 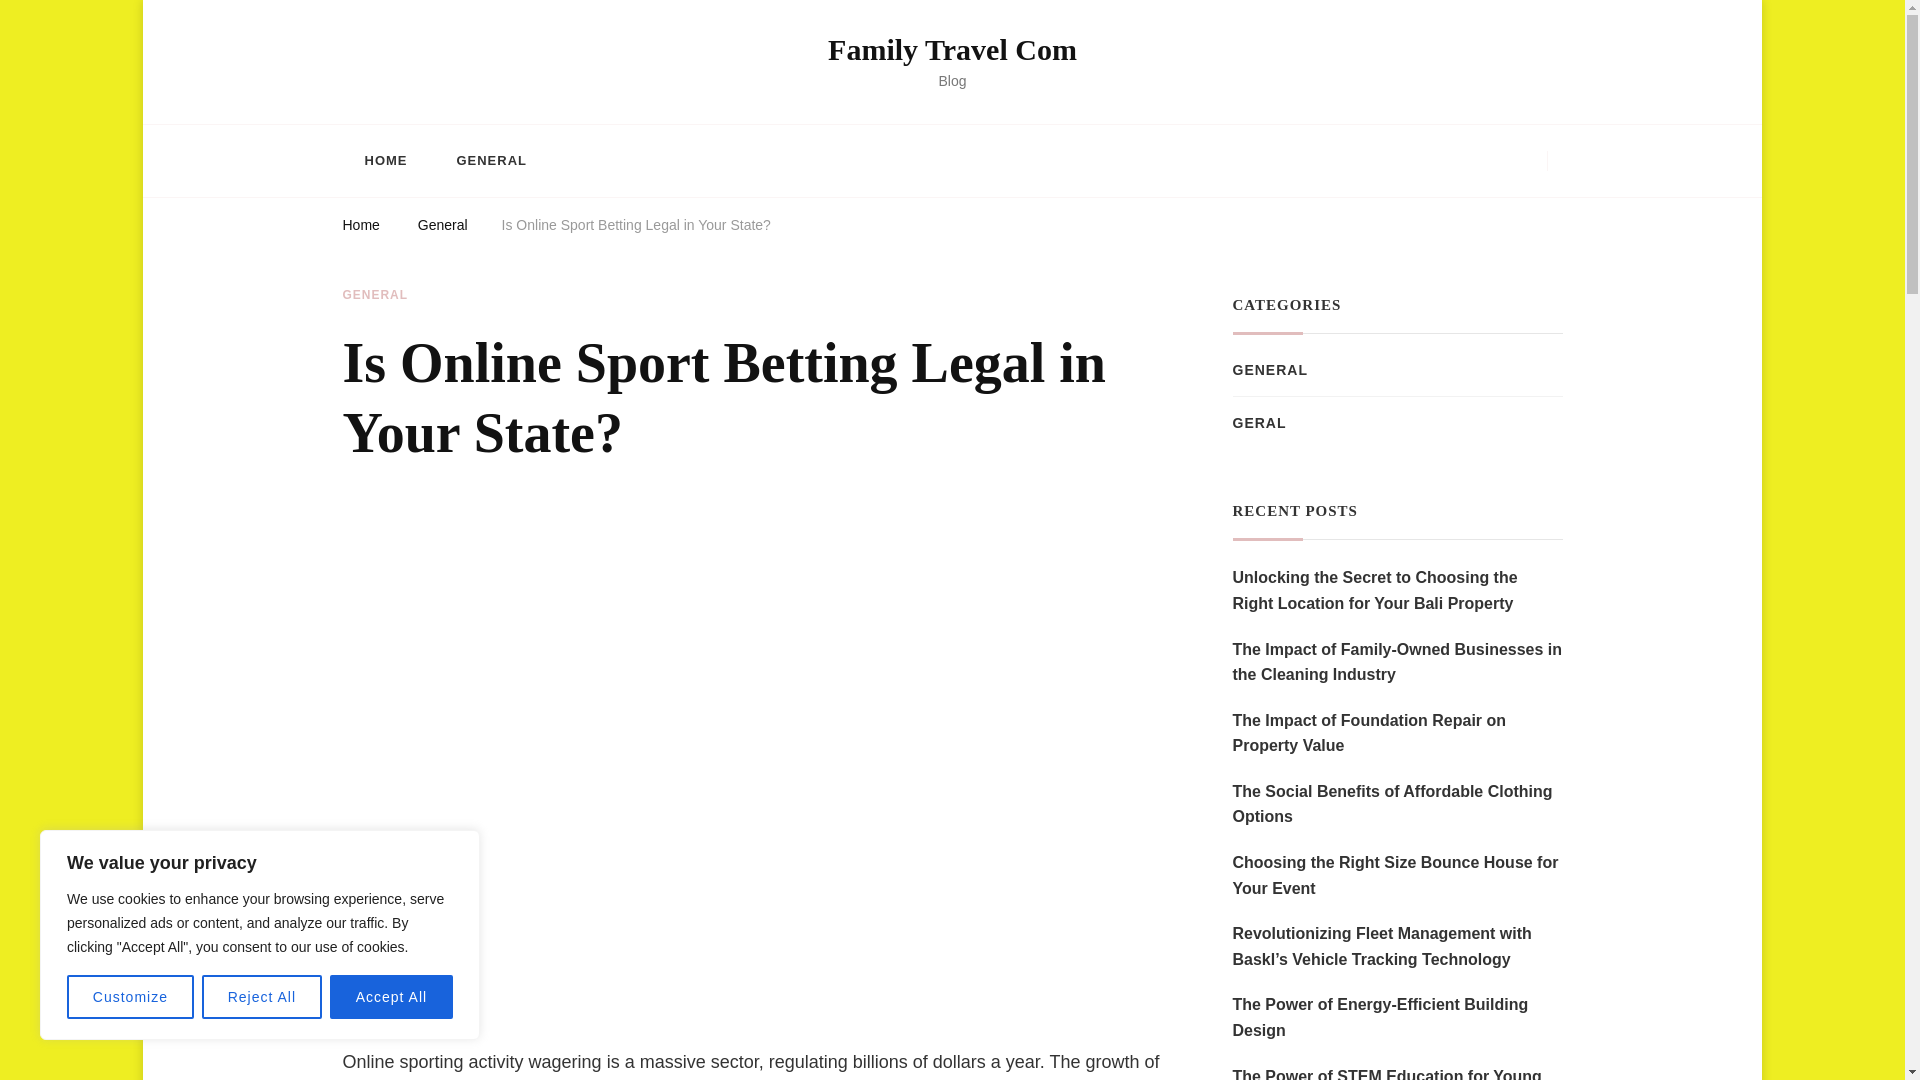 What do you see at coordinates (130, 997) in the screenshot?
I see `Customize` at bounding box center [130, 997].